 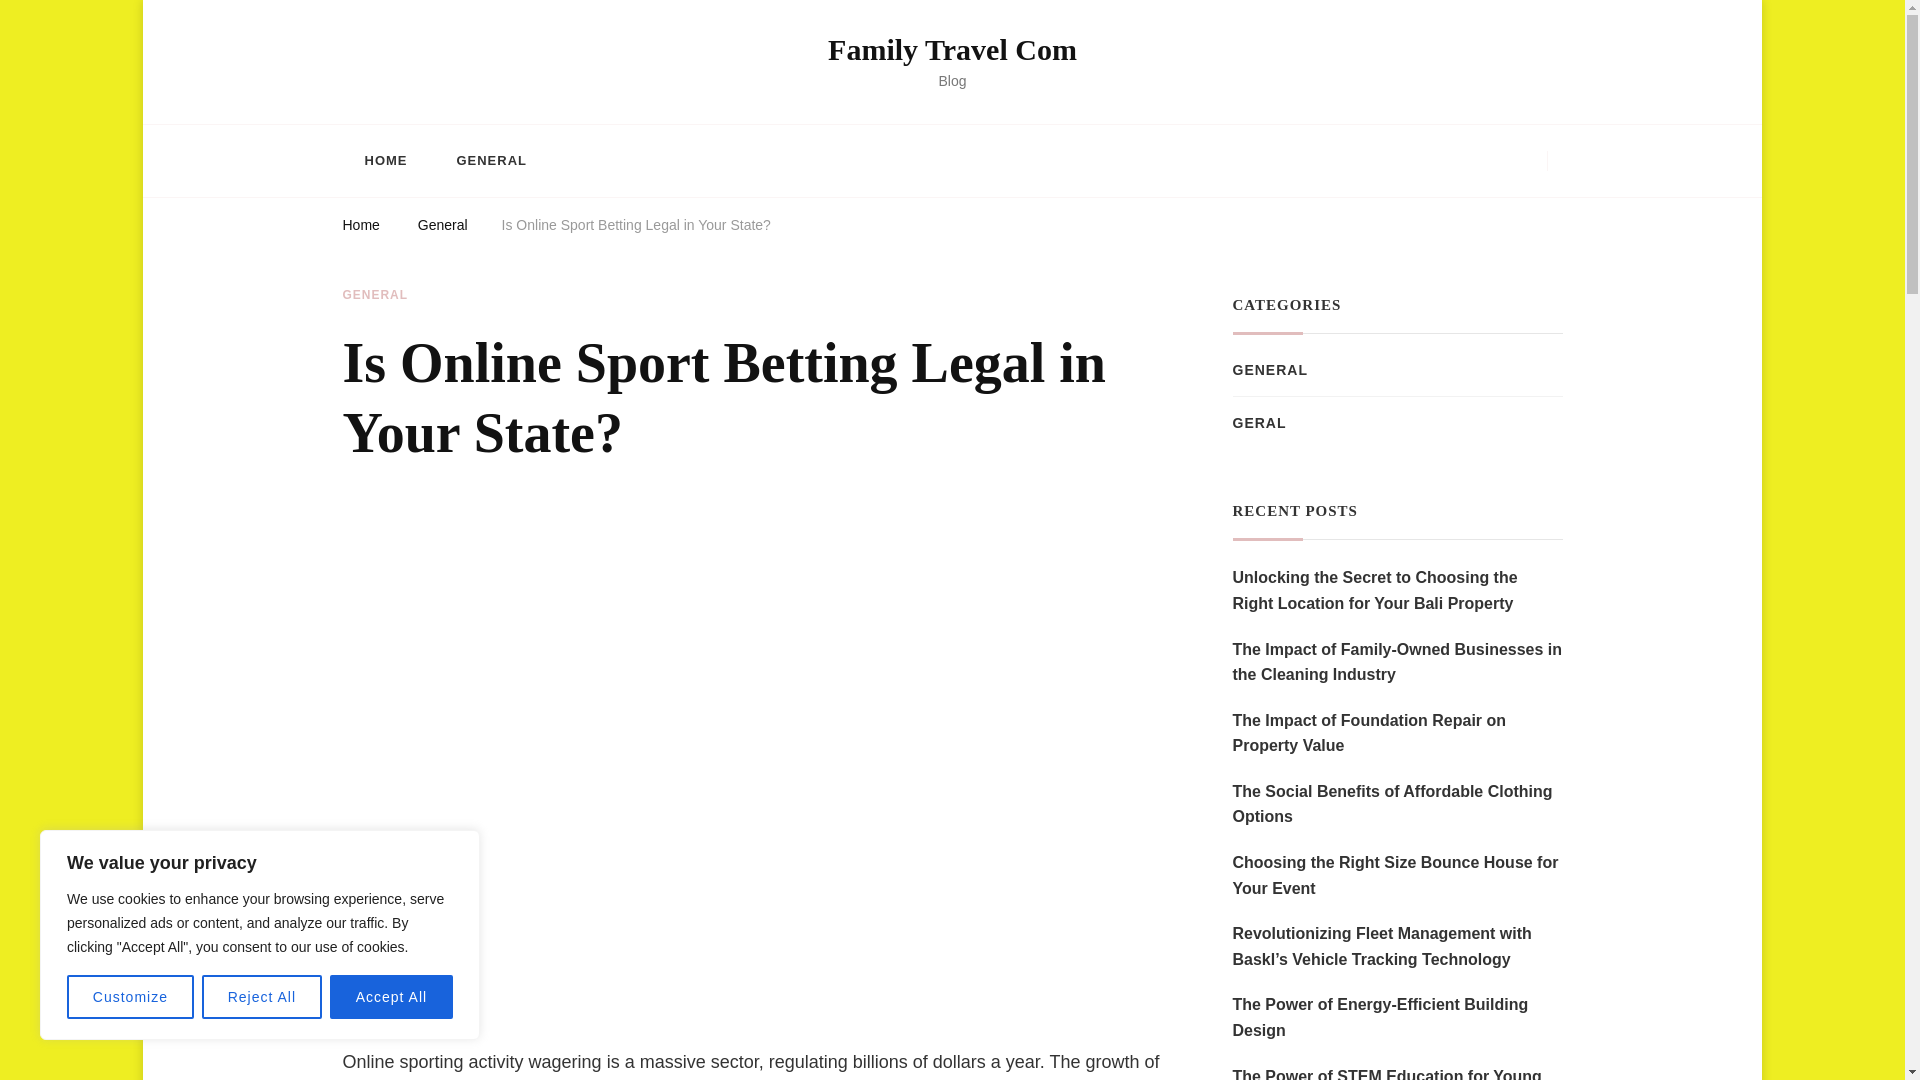 What do you see at coordinates (130, 997) in the screenshot?
I see `Customize` at bounding box center [130, 997].